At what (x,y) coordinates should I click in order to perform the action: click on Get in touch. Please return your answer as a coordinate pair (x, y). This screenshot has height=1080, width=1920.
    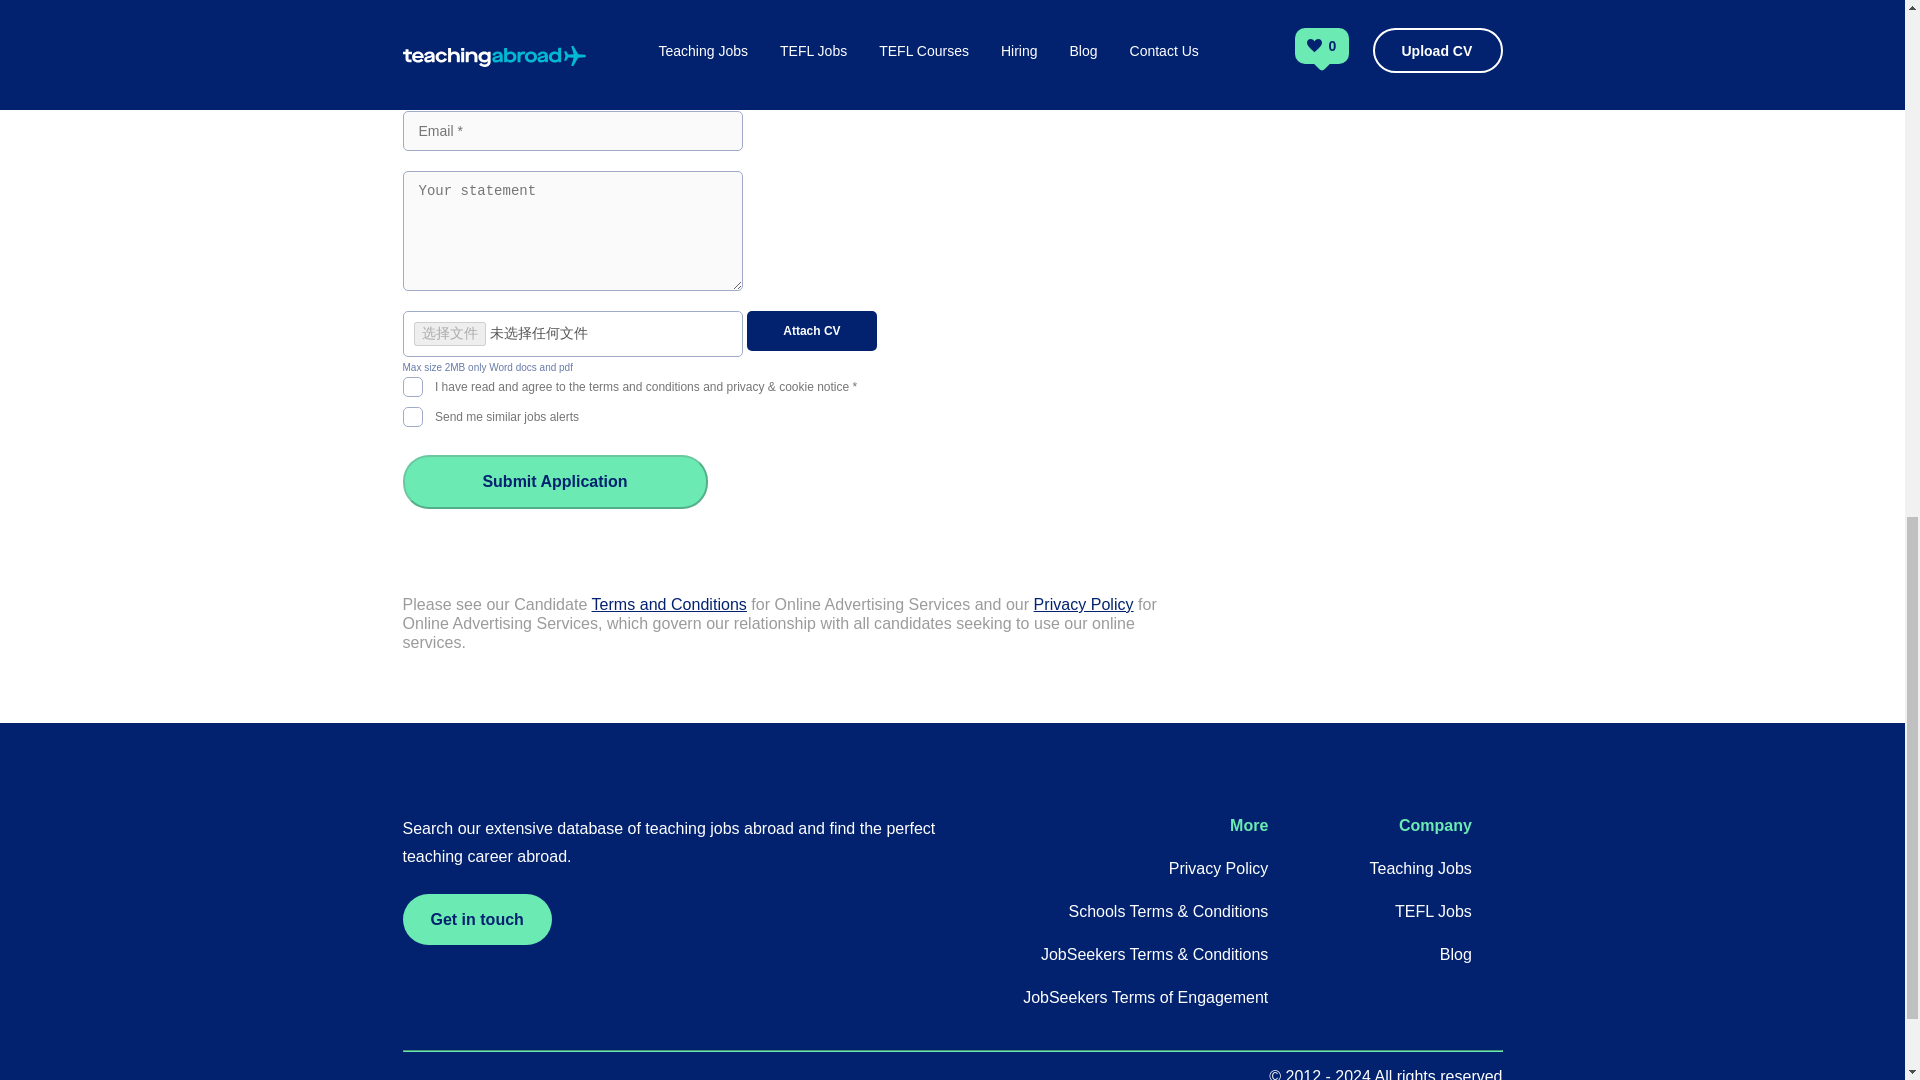
    Looking at the image, I should click on (476, 920).